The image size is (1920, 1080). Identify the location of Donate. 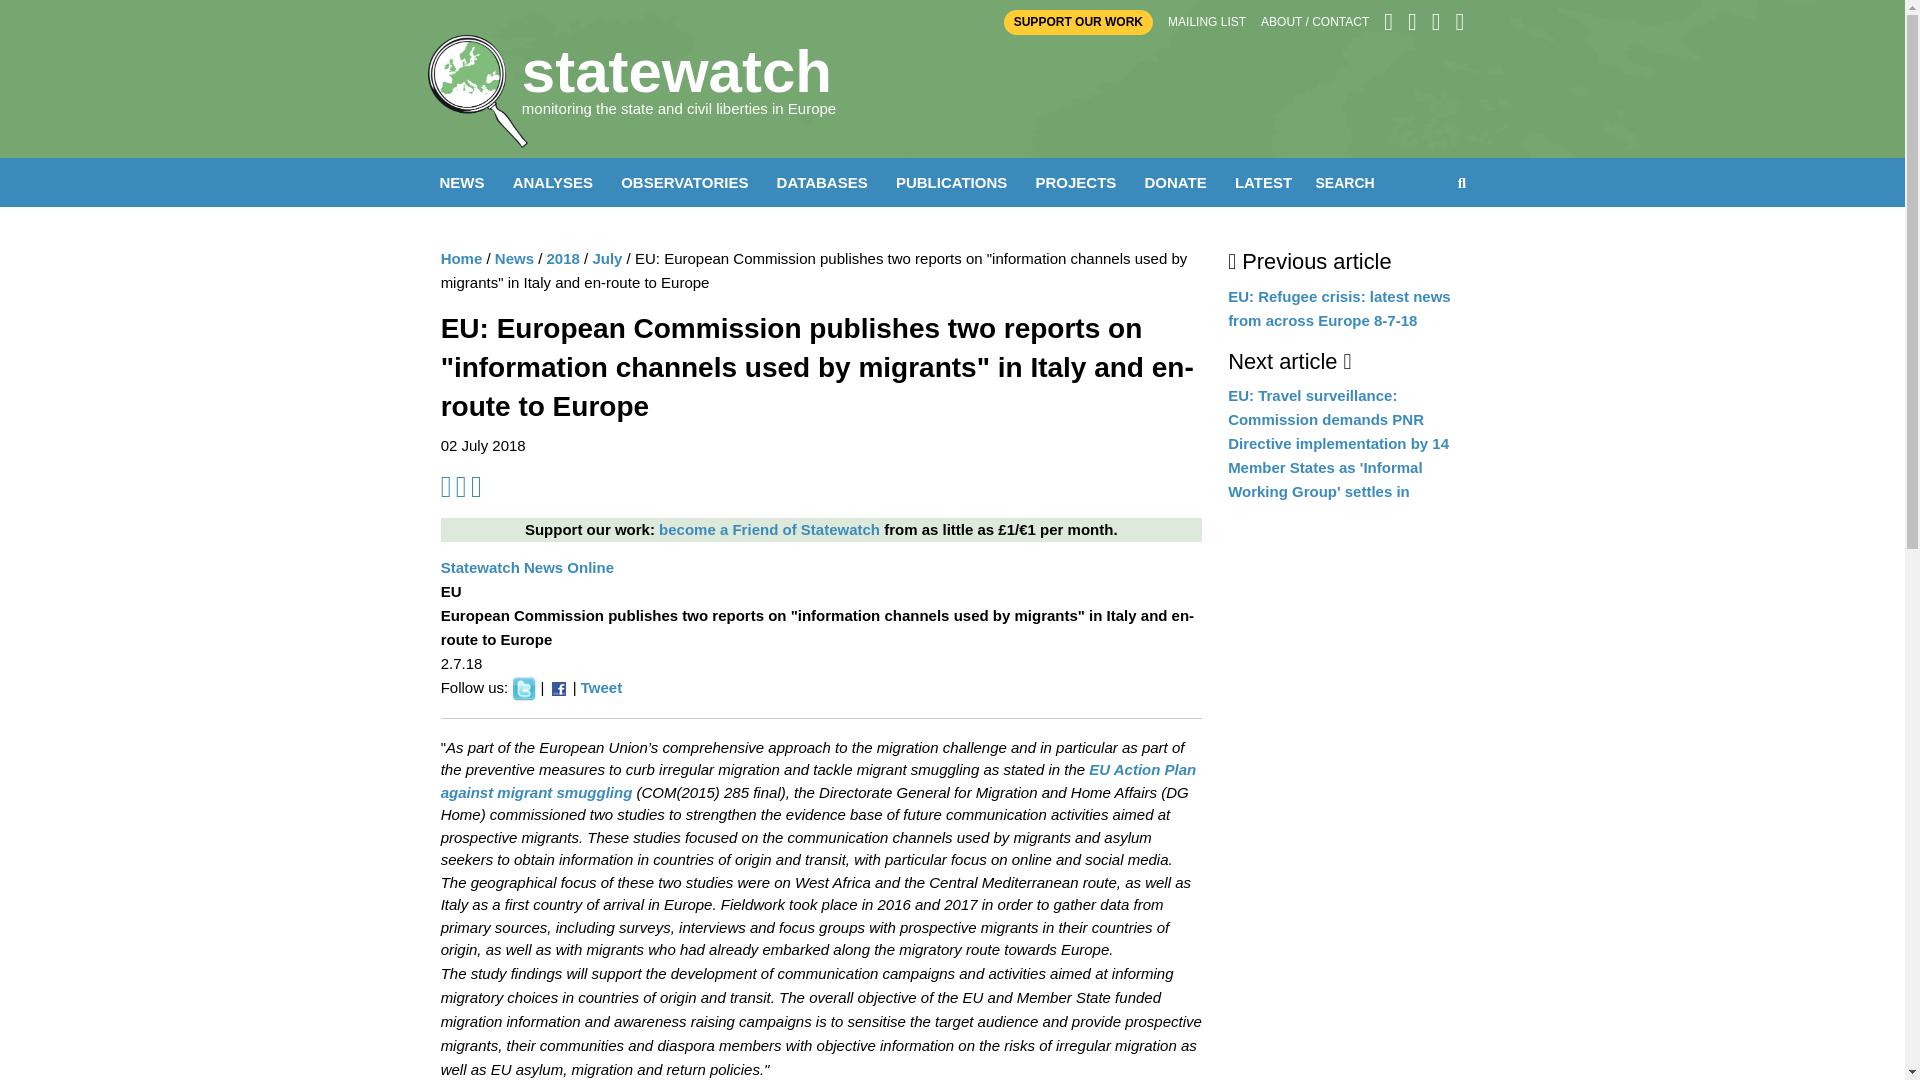
(768, 528).